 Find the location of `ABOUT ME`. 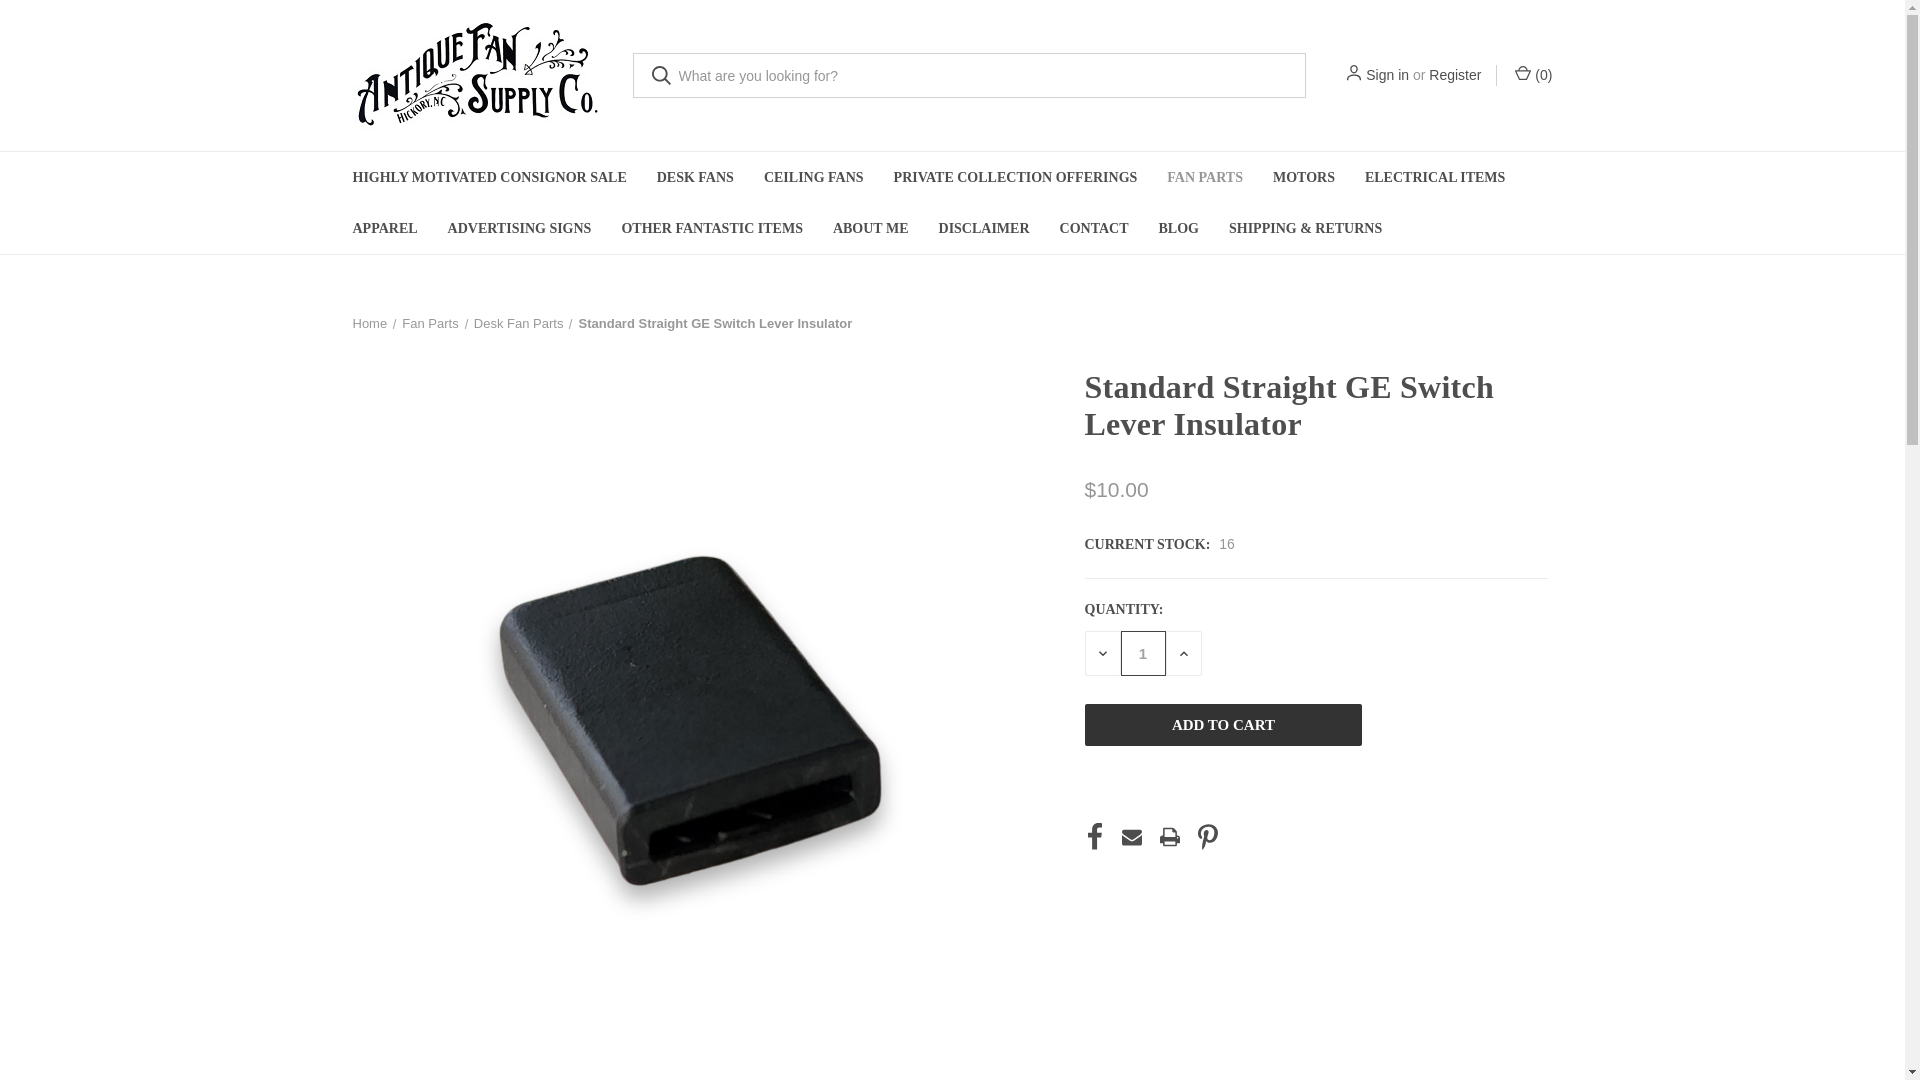

ABOUT ME is located at coordinates (870, 228).